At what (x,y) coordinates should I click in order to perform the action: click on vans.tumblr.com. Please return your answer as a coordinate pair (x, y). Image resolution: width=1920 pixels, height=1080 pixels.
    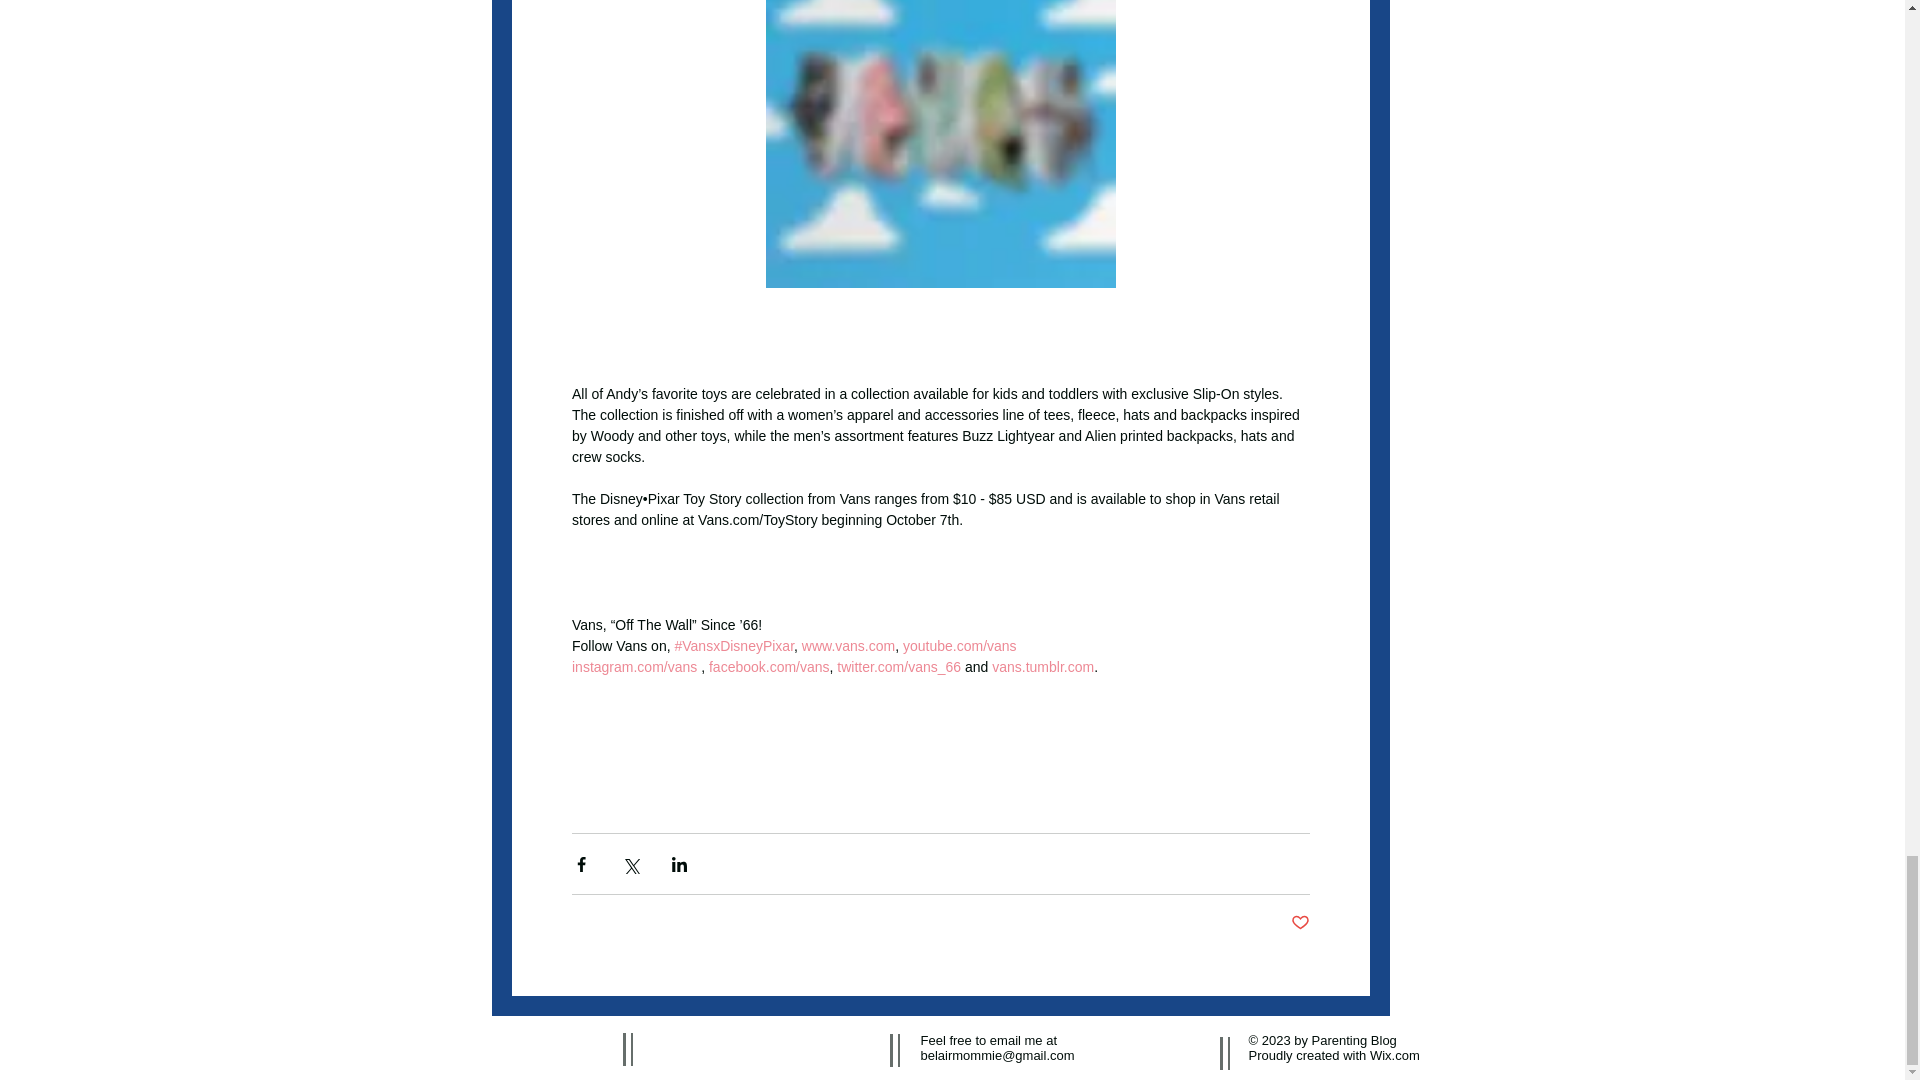
    Looking at the image, I should click on (1043, 666).